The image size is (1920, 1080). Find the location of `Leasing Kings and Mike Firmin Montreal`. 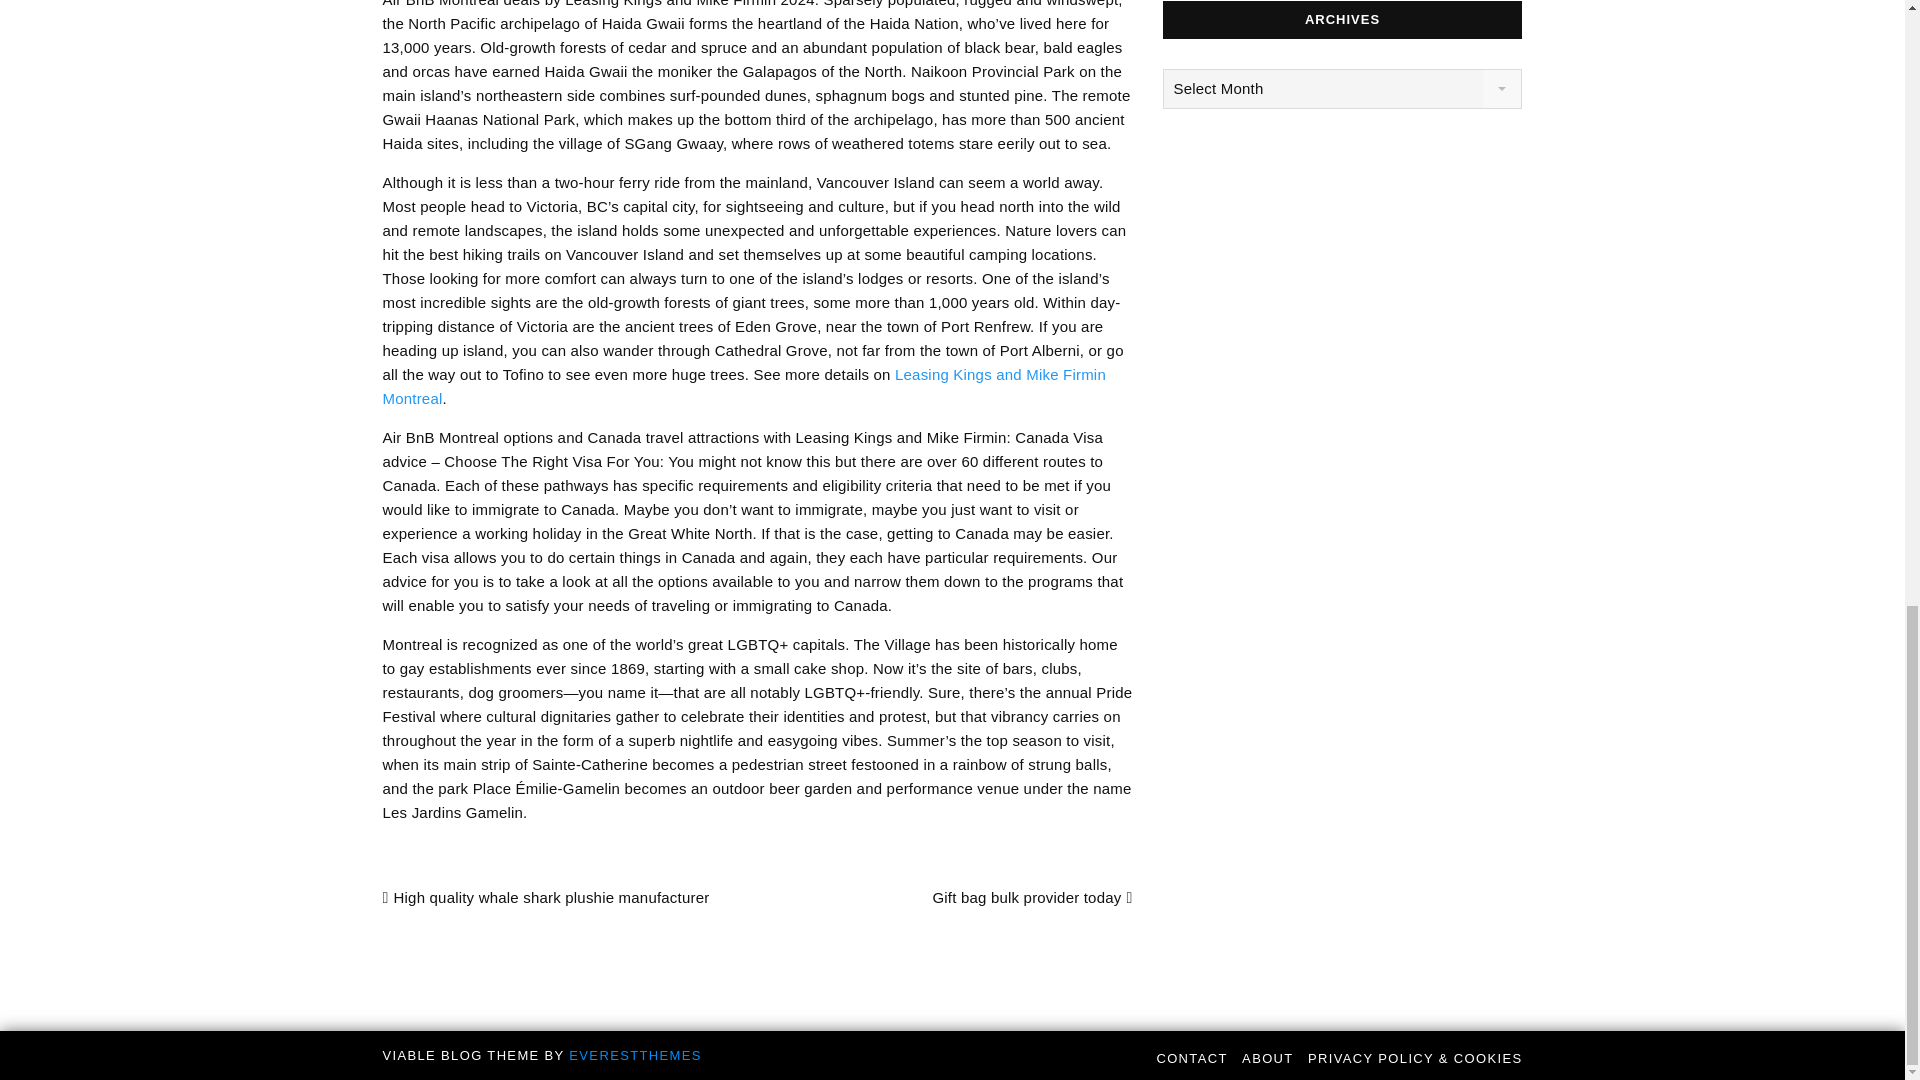

Leasing Kings and Mike Firmin Montreal is located at coordinates (744, 386).